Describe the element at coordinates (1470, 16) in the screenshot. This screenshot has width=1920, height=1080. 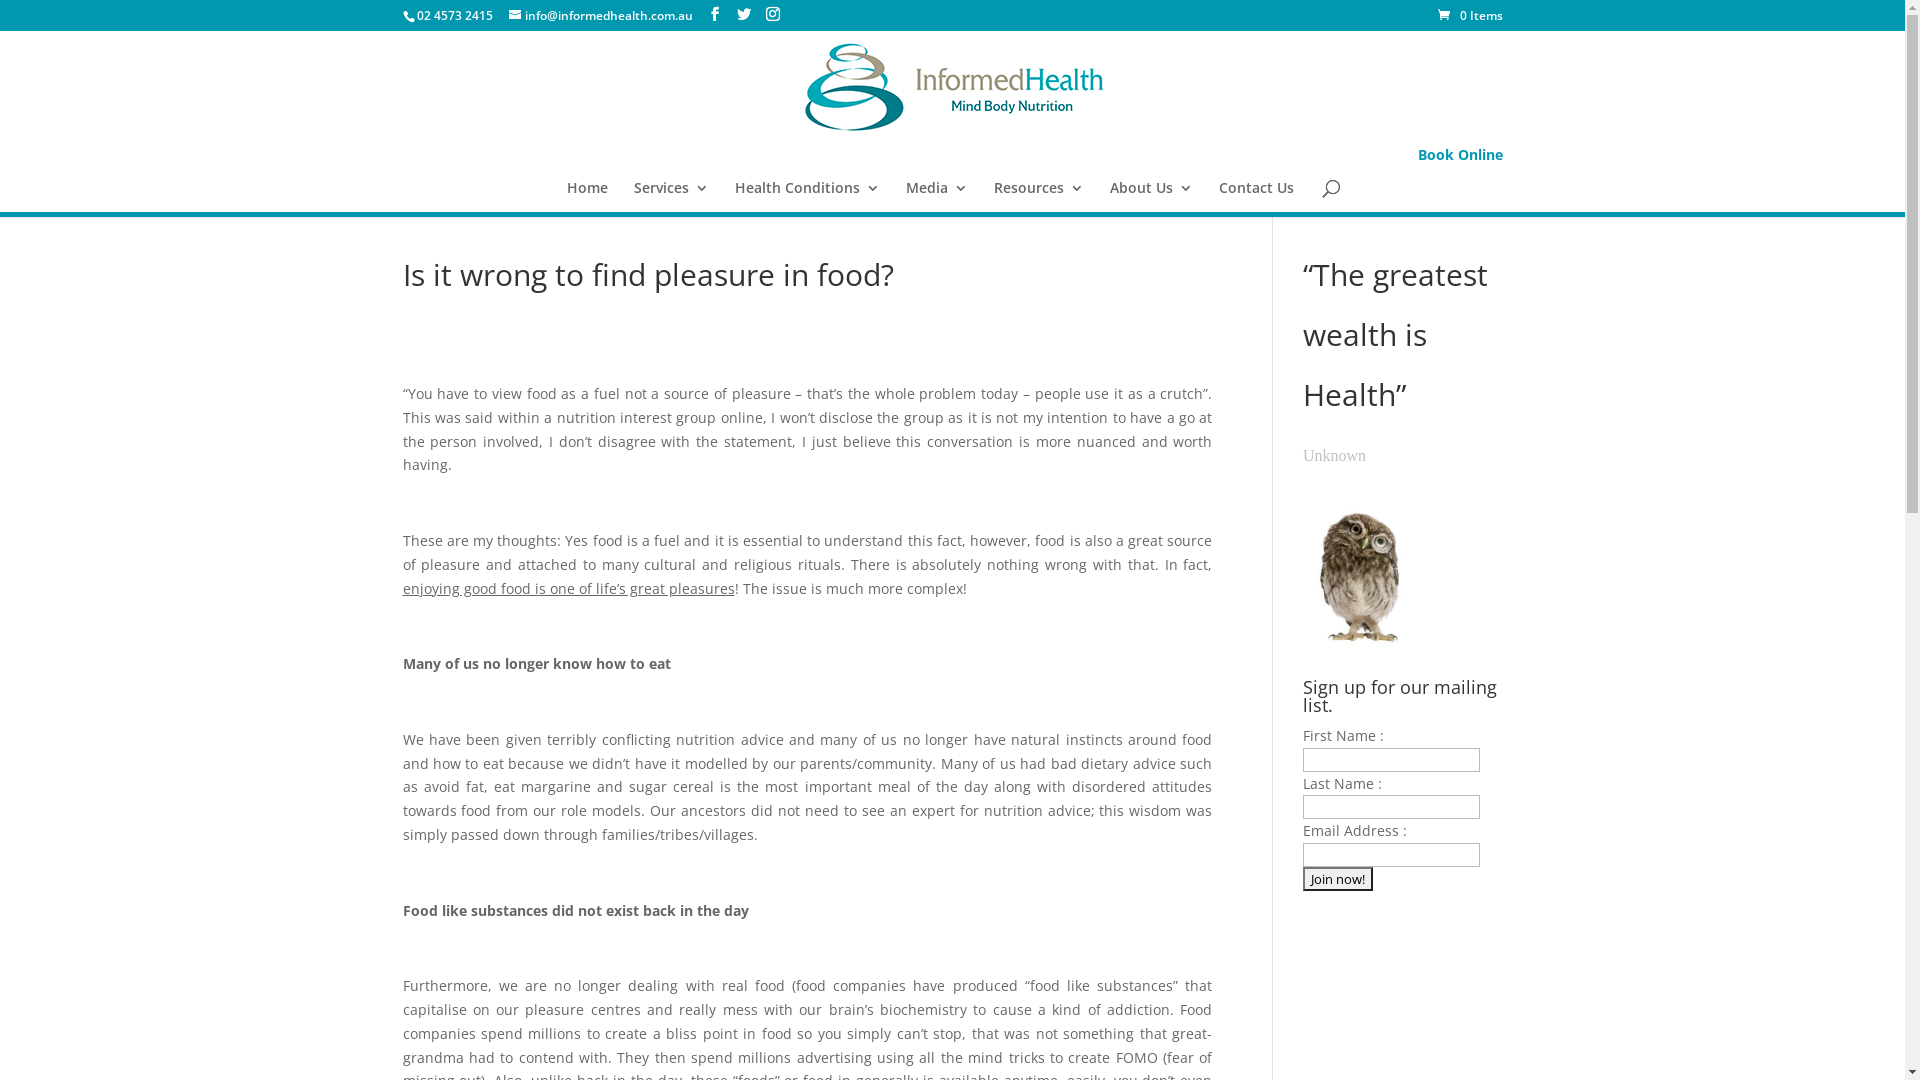
I see `0 Items` at that location.